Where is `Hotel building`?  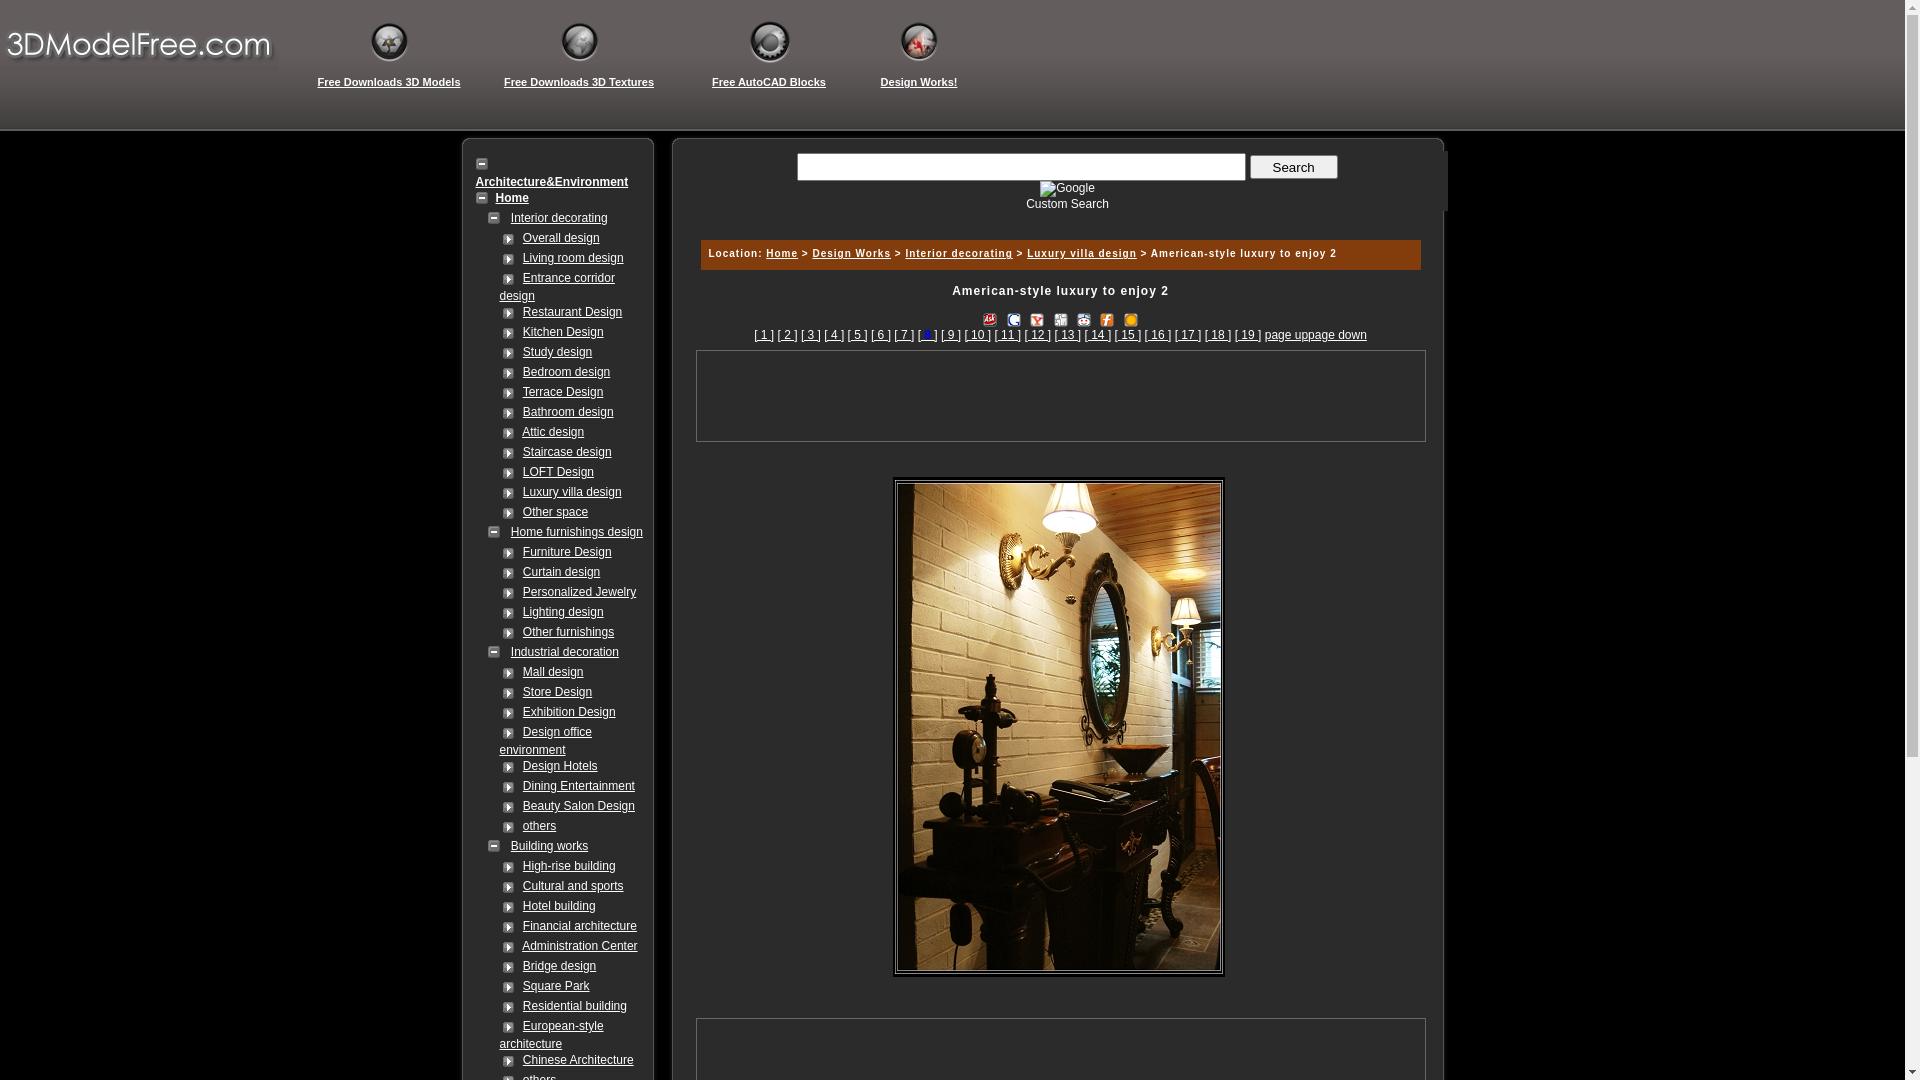
Hotel building is located at coordinates (560, 906).